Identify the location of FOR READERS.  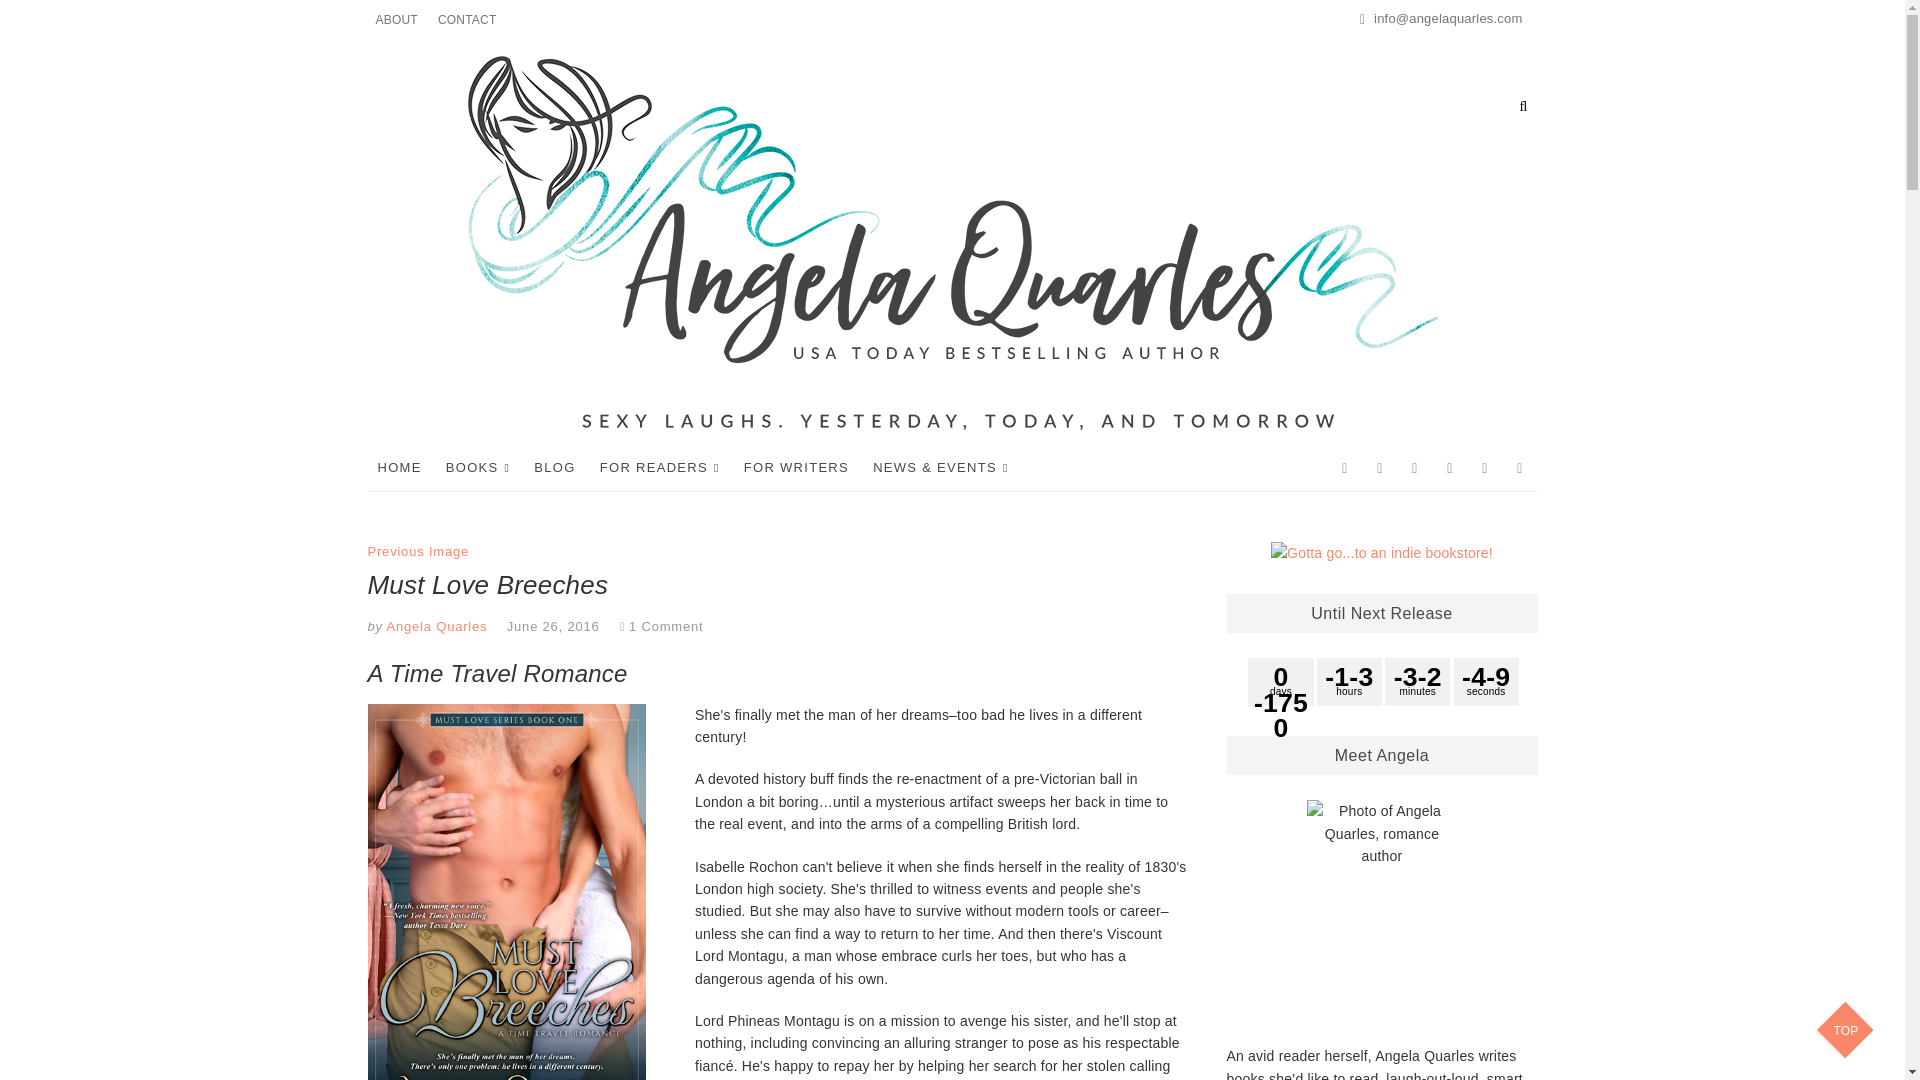
(659, 468).